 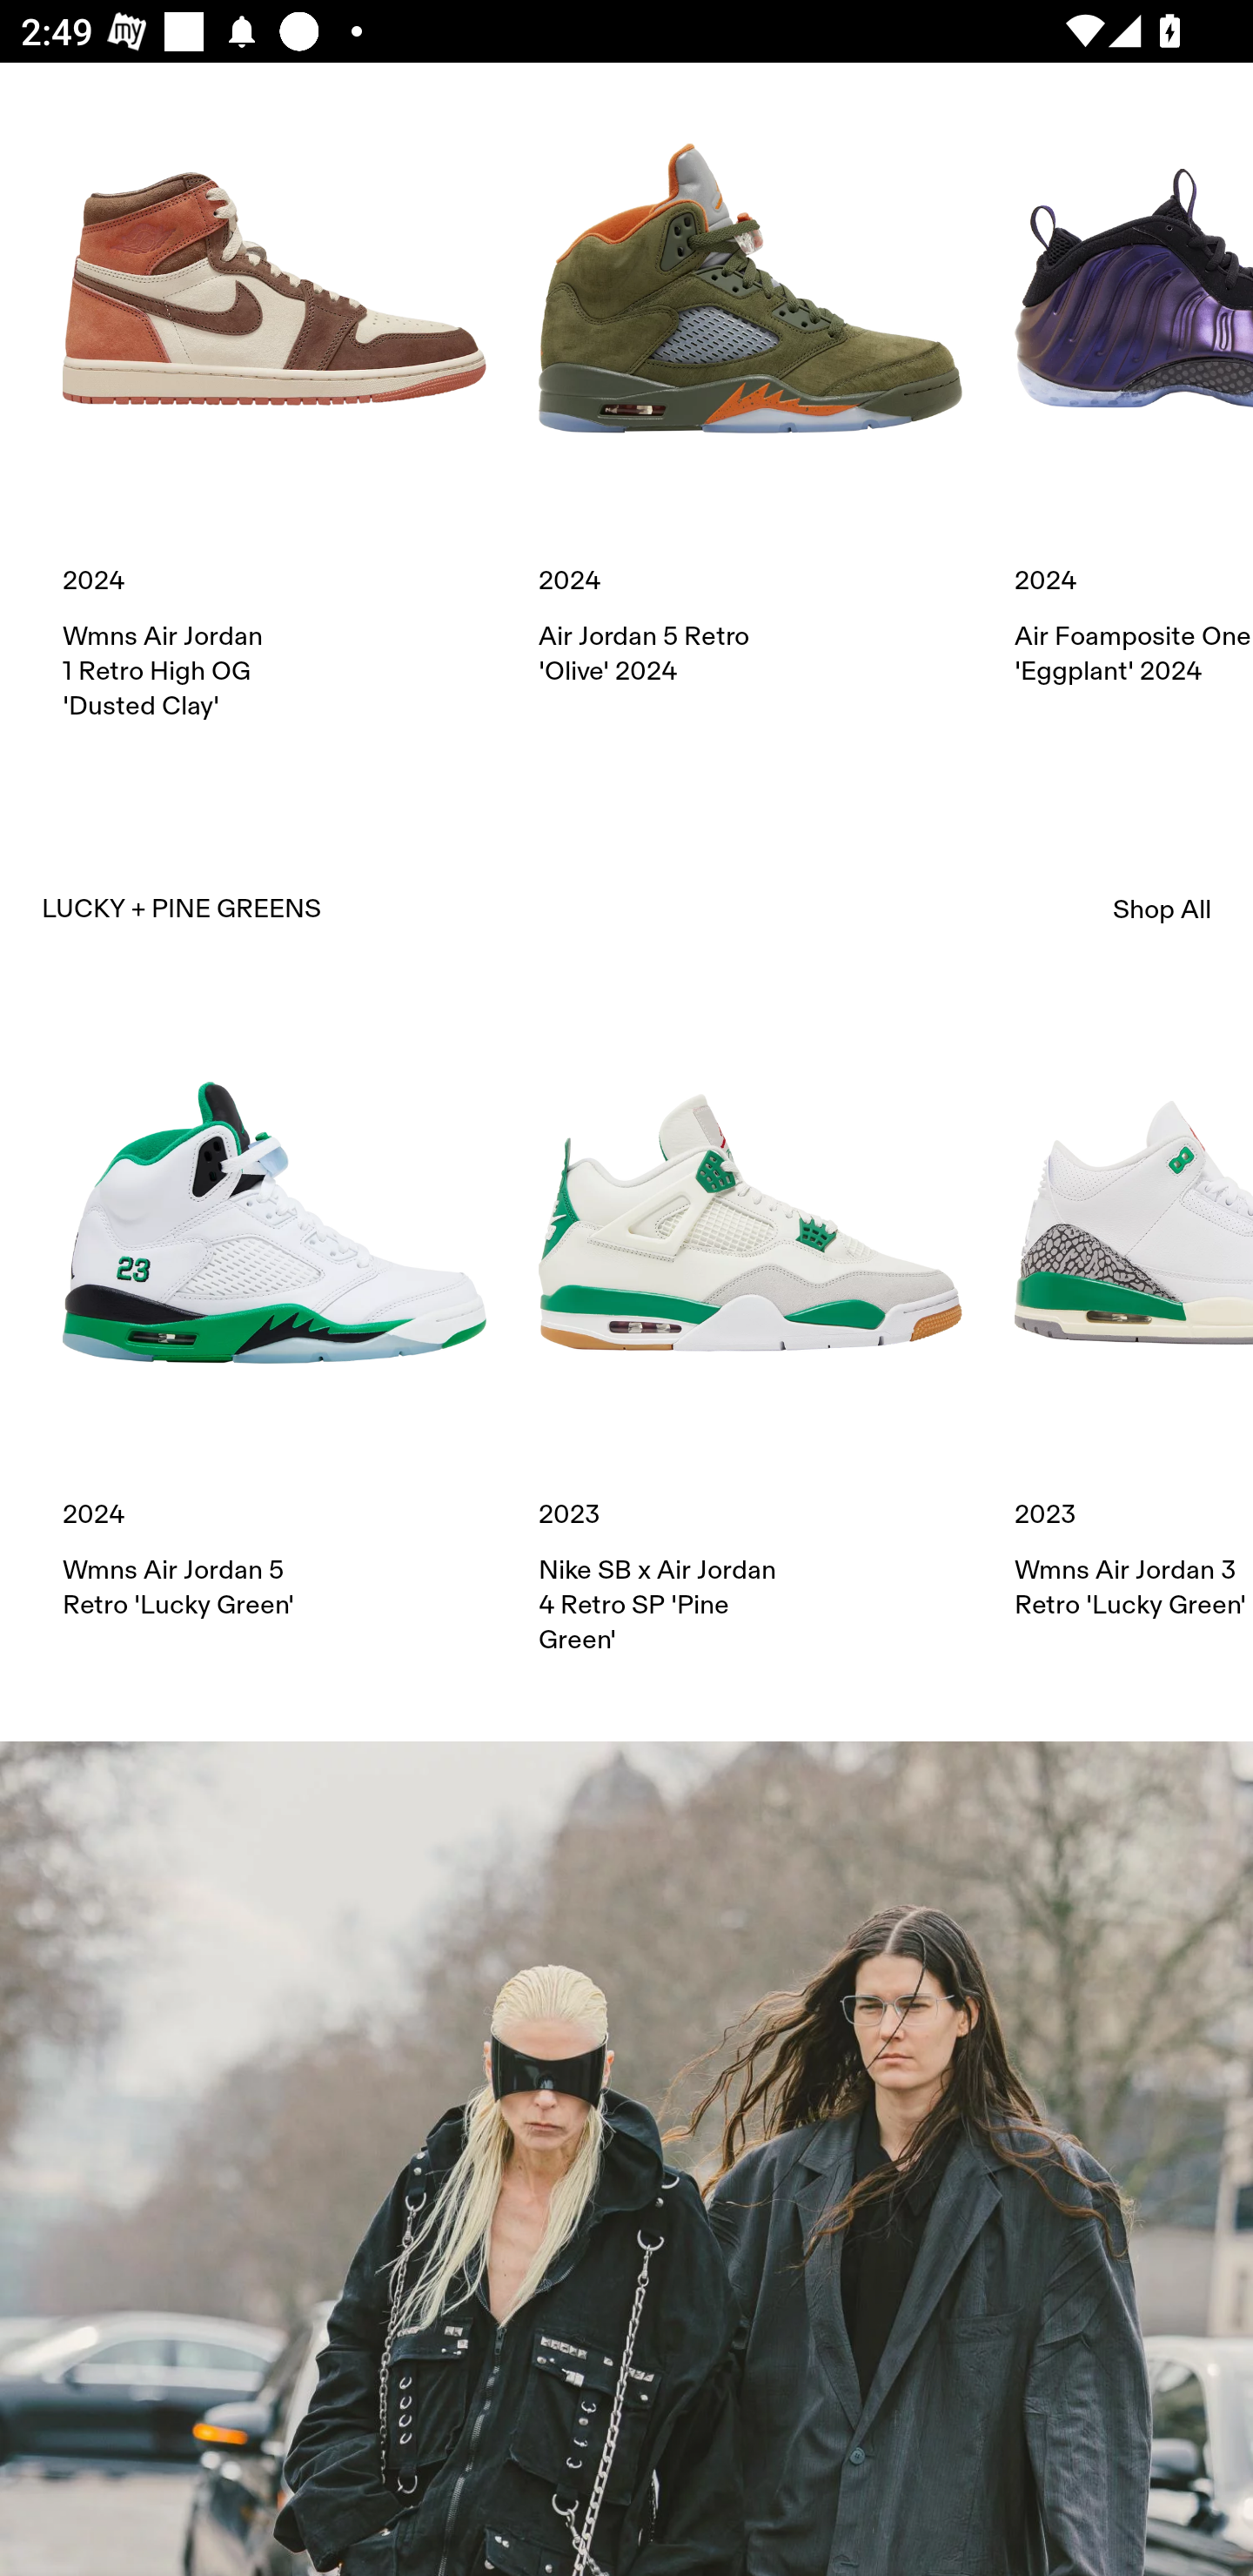 I want to click on Shop All, so click(x=1163, y=909).